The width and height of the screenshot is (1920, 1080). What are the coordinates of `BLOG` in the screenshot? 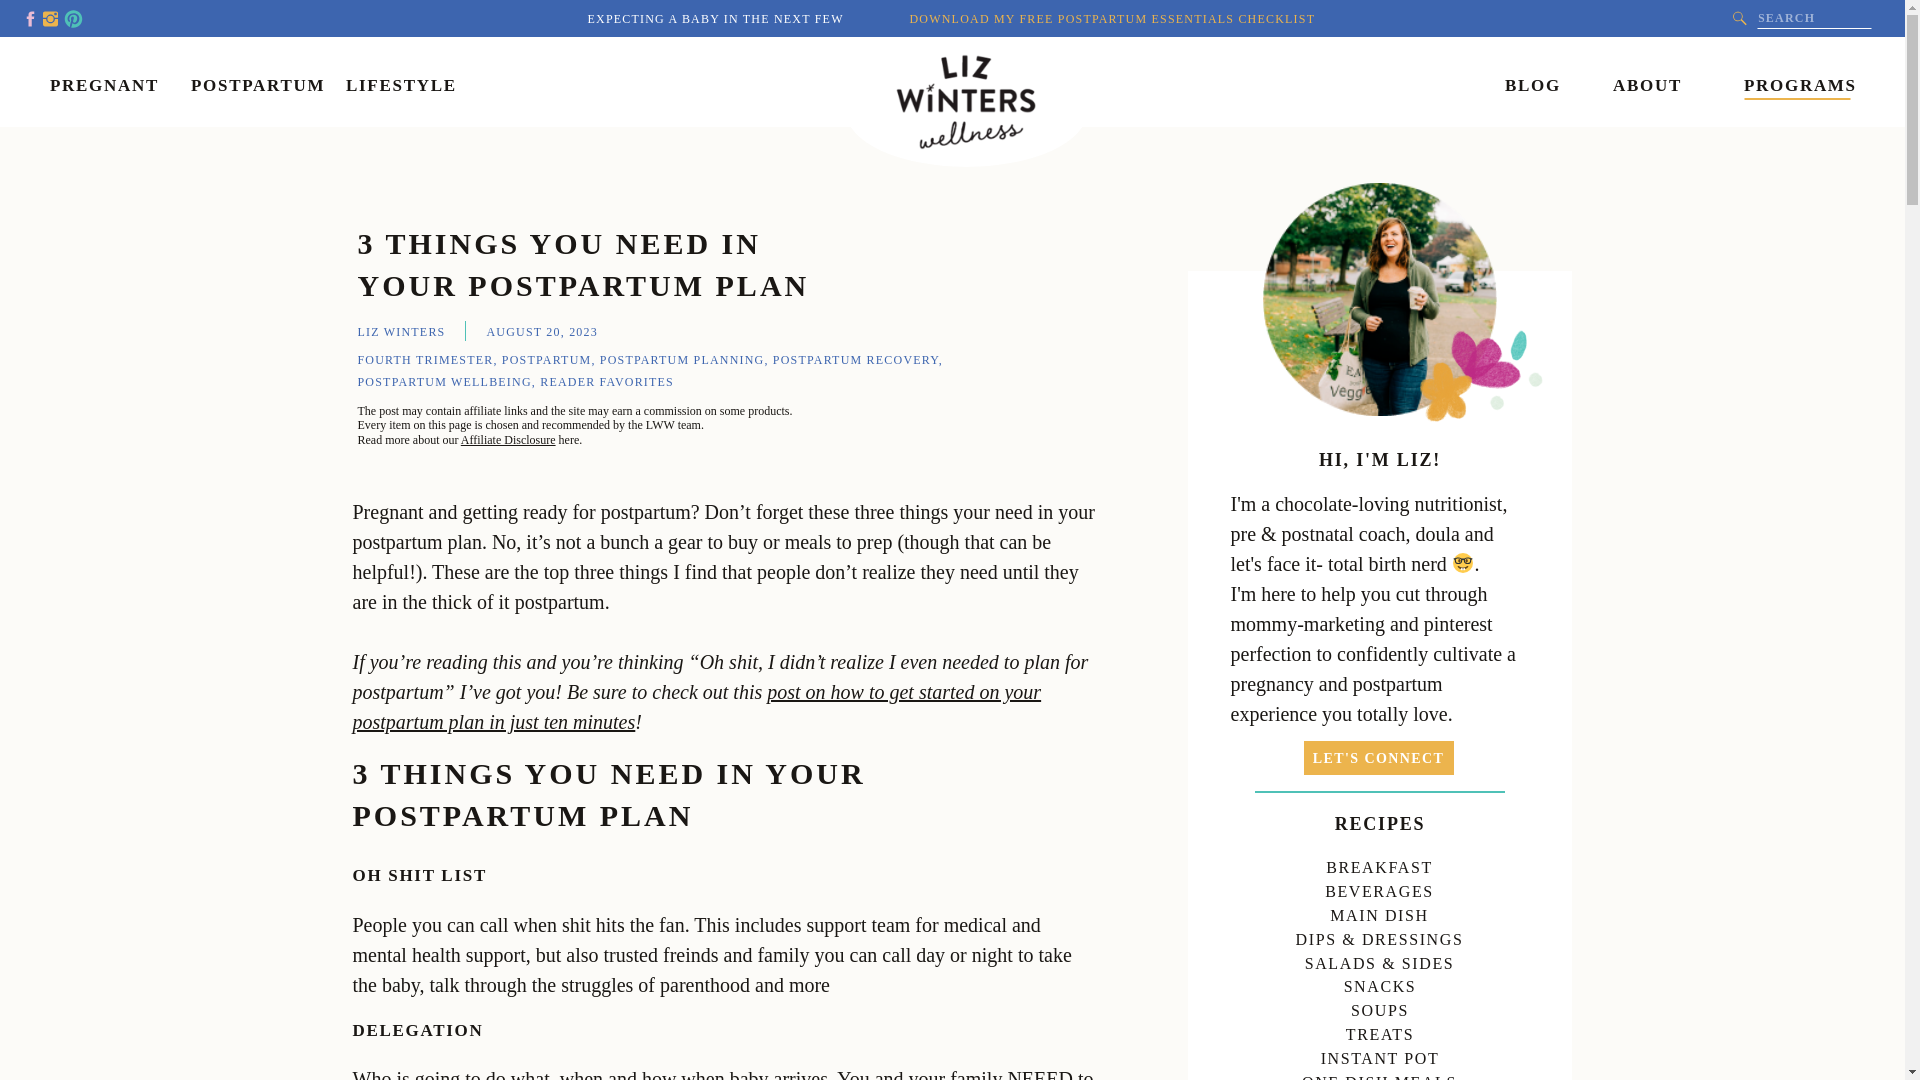 It's located at (1529, 82).